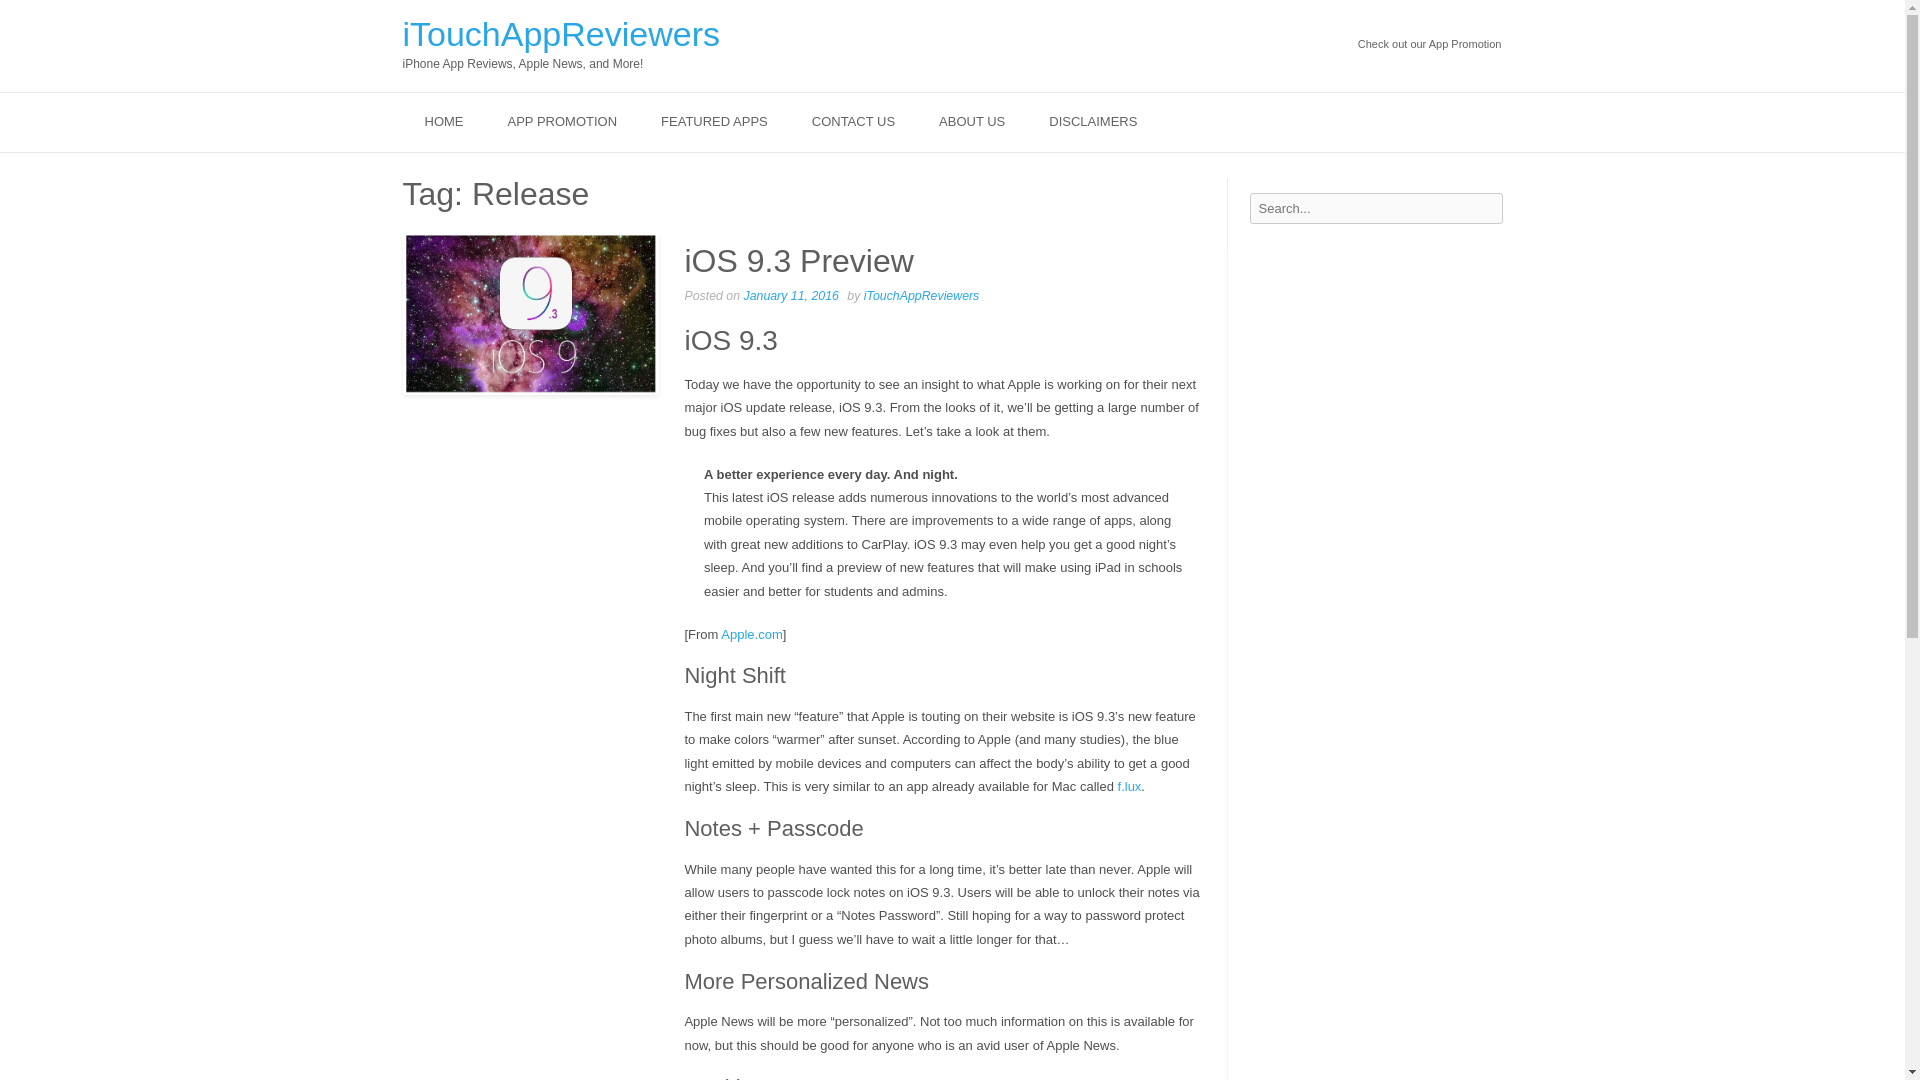  Describe the element at coordinates (562, 122) in the screenshot. I see `APP PROMOTION` at that location.